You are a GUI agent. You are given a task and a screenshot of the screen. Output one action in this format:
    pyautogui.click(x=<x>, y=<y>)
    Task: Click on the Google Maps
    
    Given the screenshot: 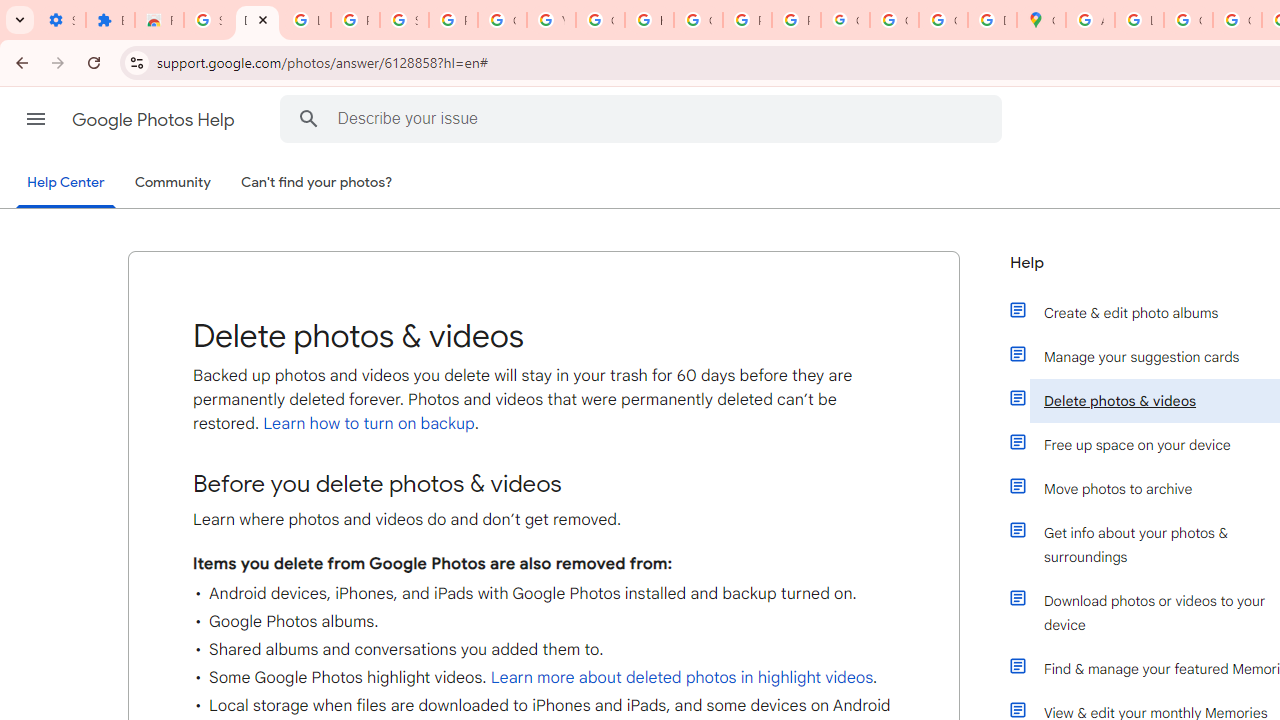 What is the action you would take?
    pyautogui.click(x=1042, y=20)
    